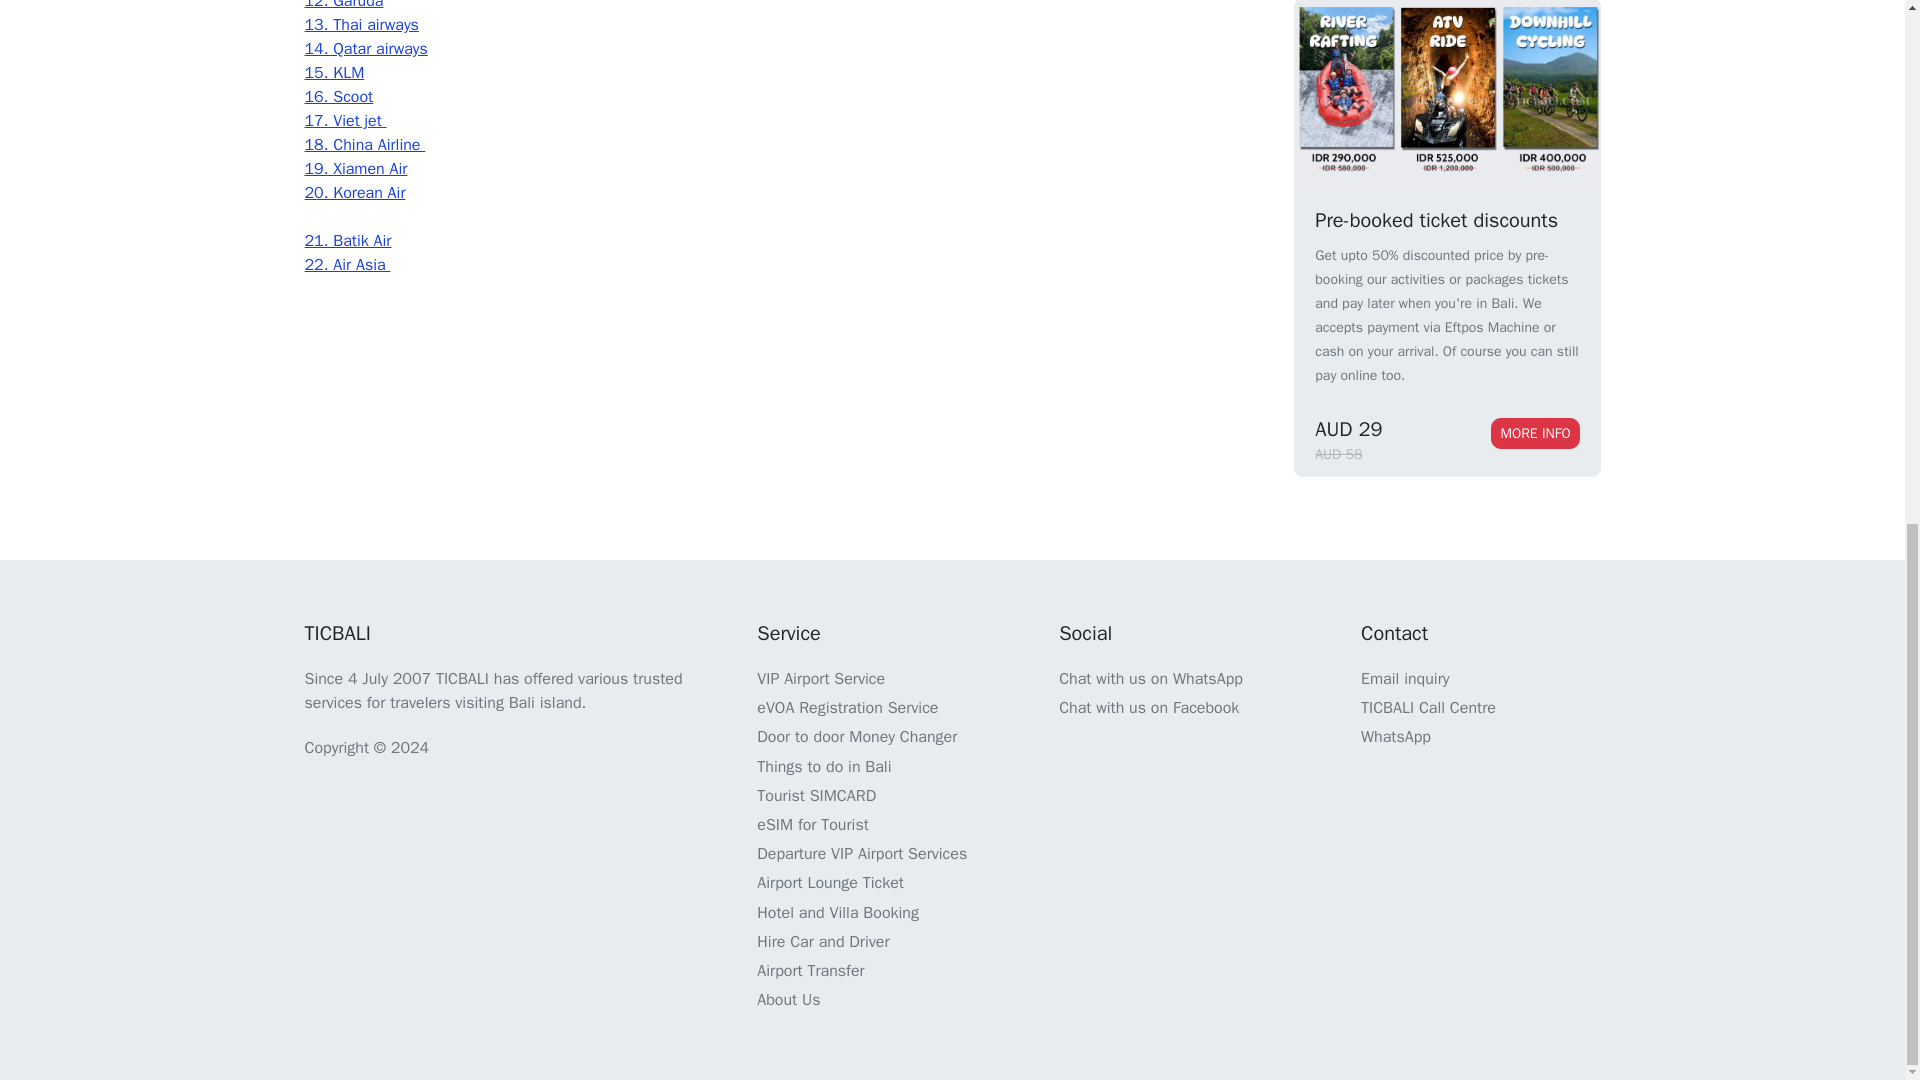  What do you see at coordinates (812, 824) in the screenshot?
I see `eSIM for Tourist` at bounding box center [812, 824].